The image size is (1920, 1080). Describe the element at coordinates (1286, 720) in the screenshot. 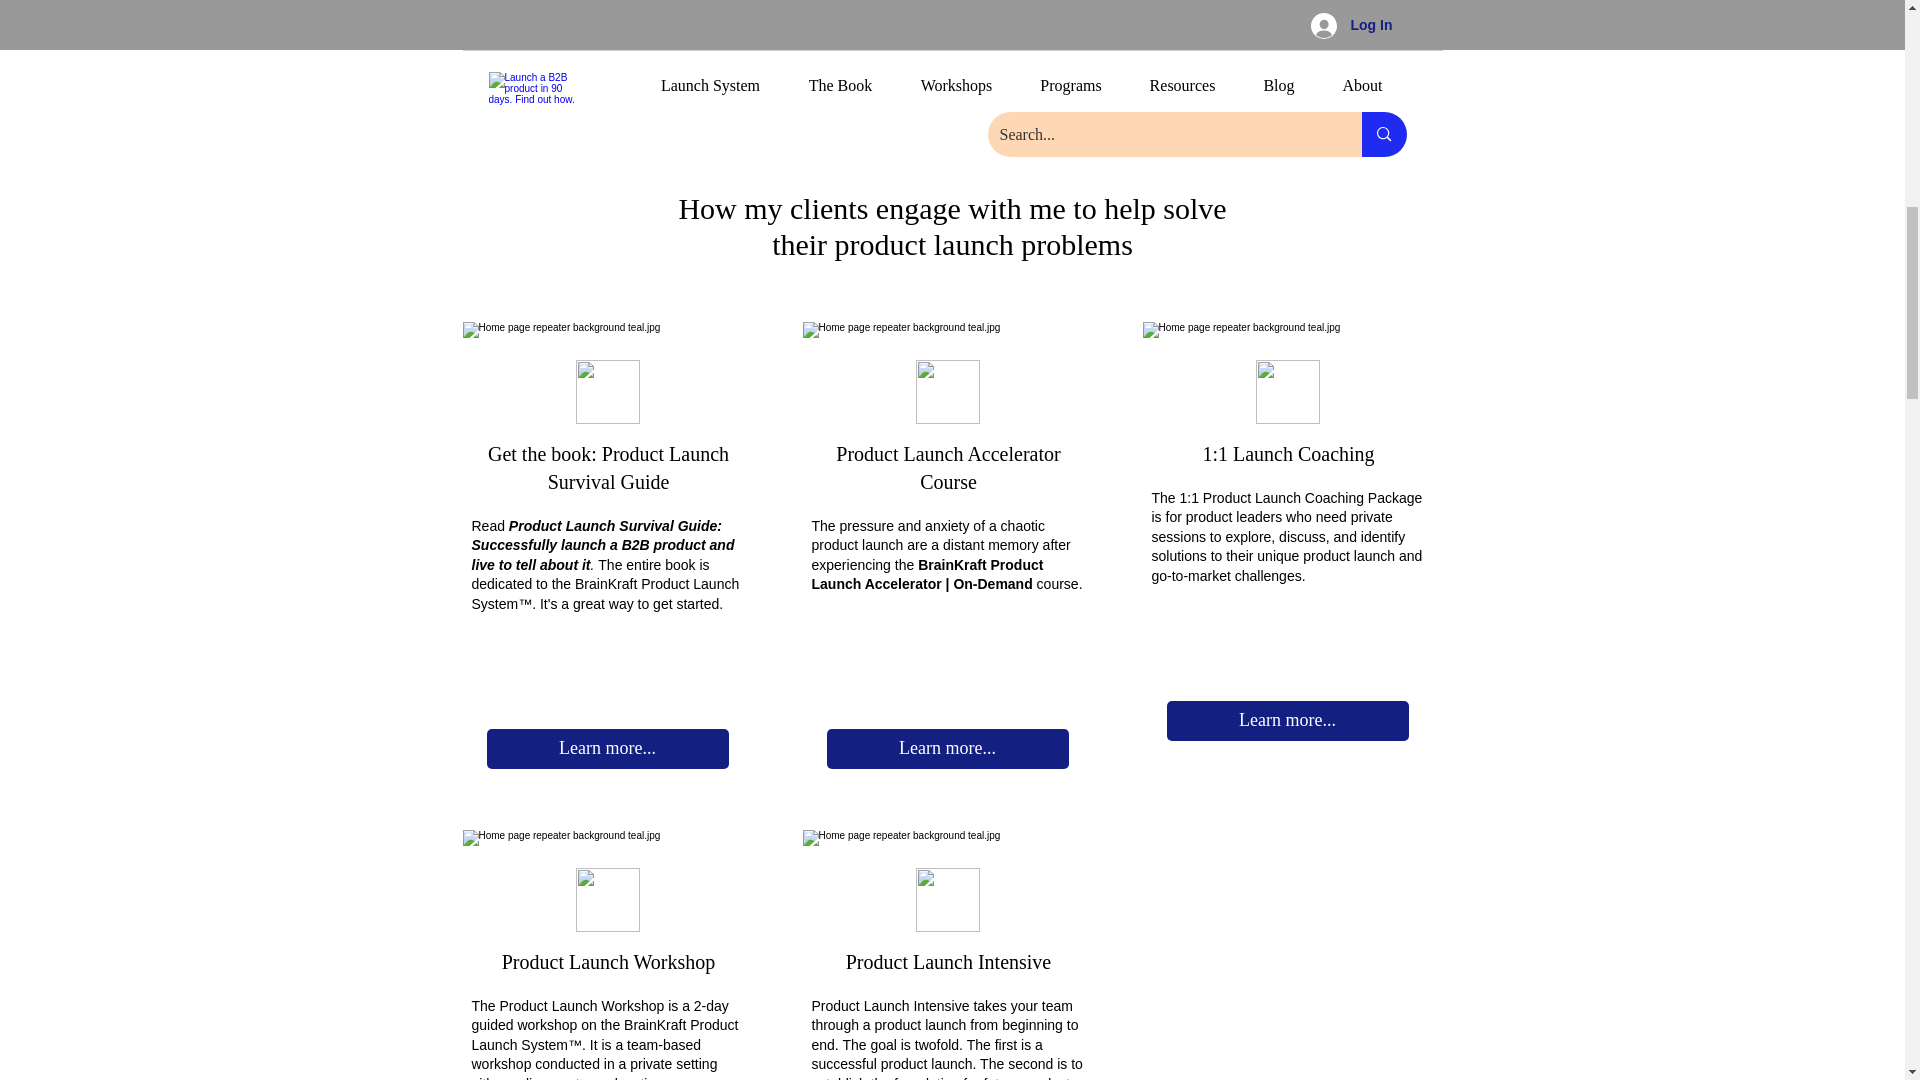

I see `Learn more...` at that location.